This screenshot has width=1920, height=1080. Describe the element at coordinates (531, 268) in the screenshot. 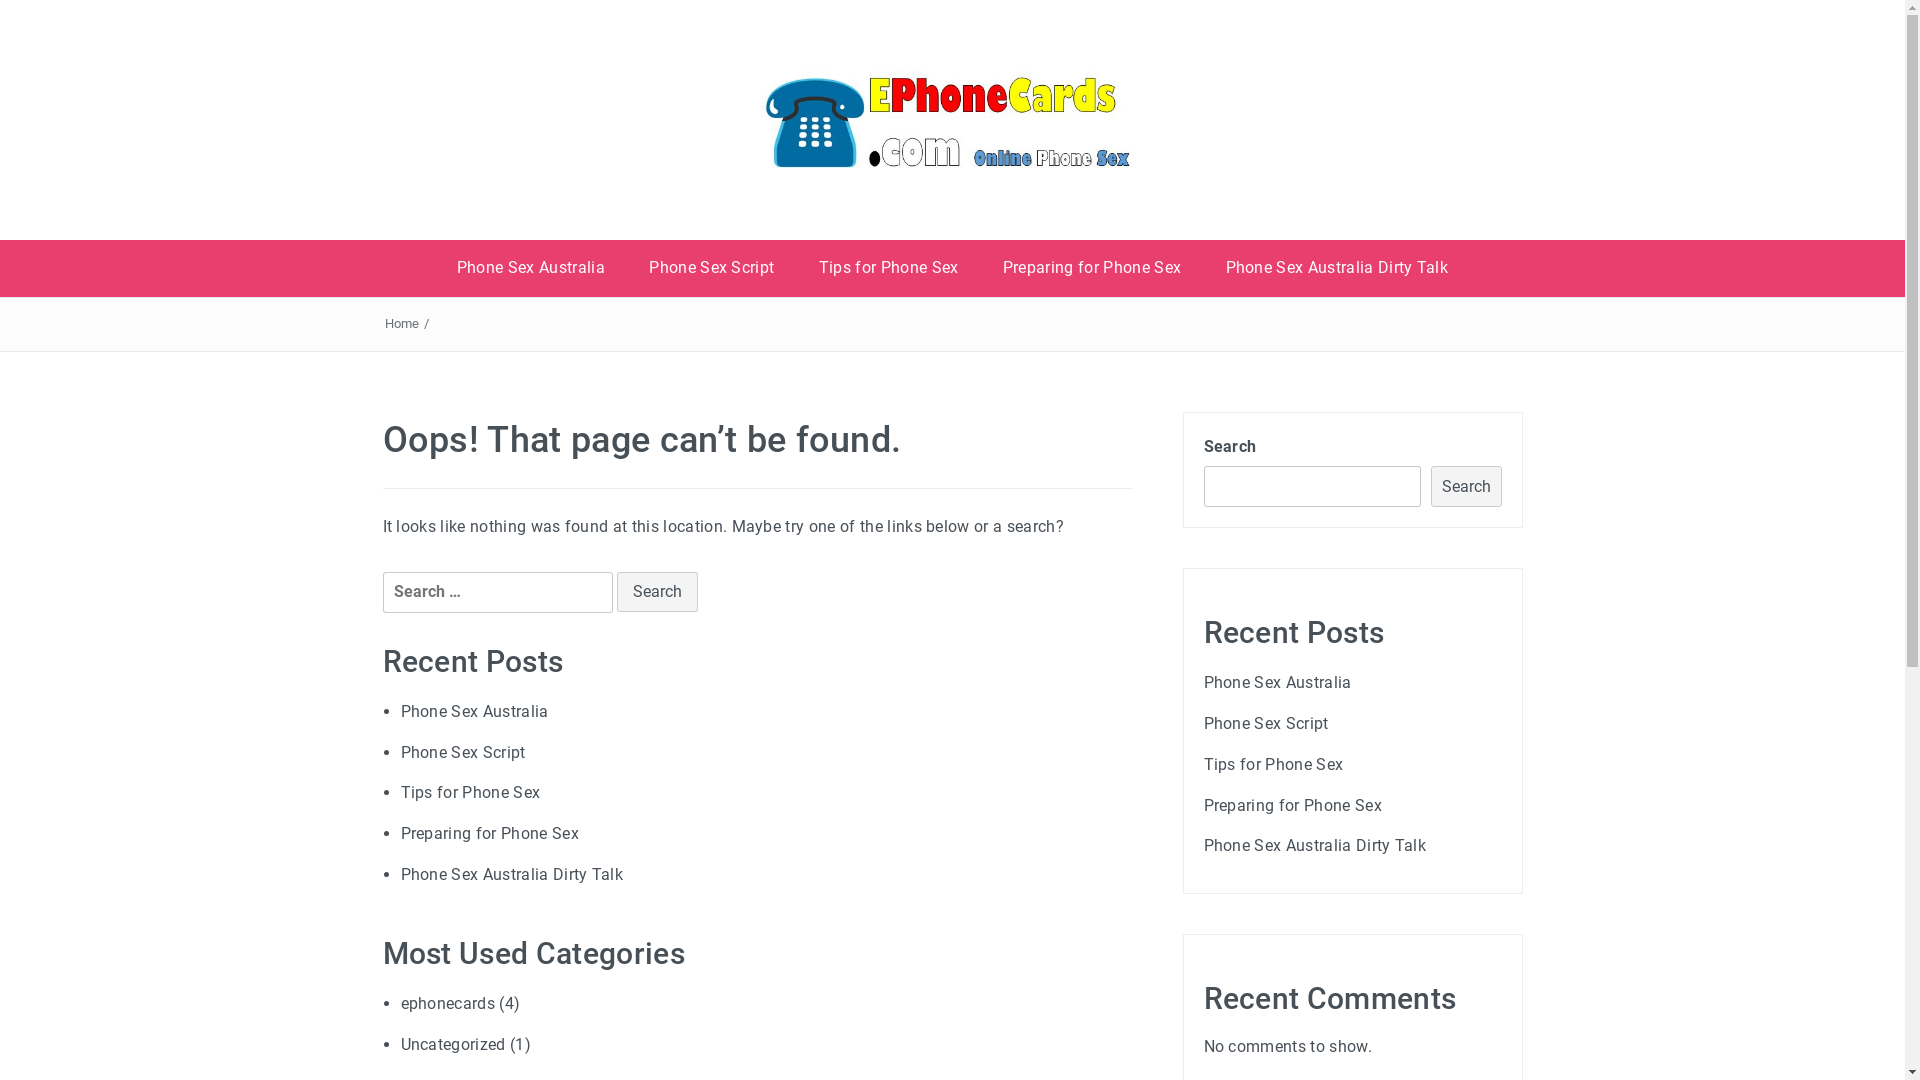

I see `Phone Sex Australia` at that location.